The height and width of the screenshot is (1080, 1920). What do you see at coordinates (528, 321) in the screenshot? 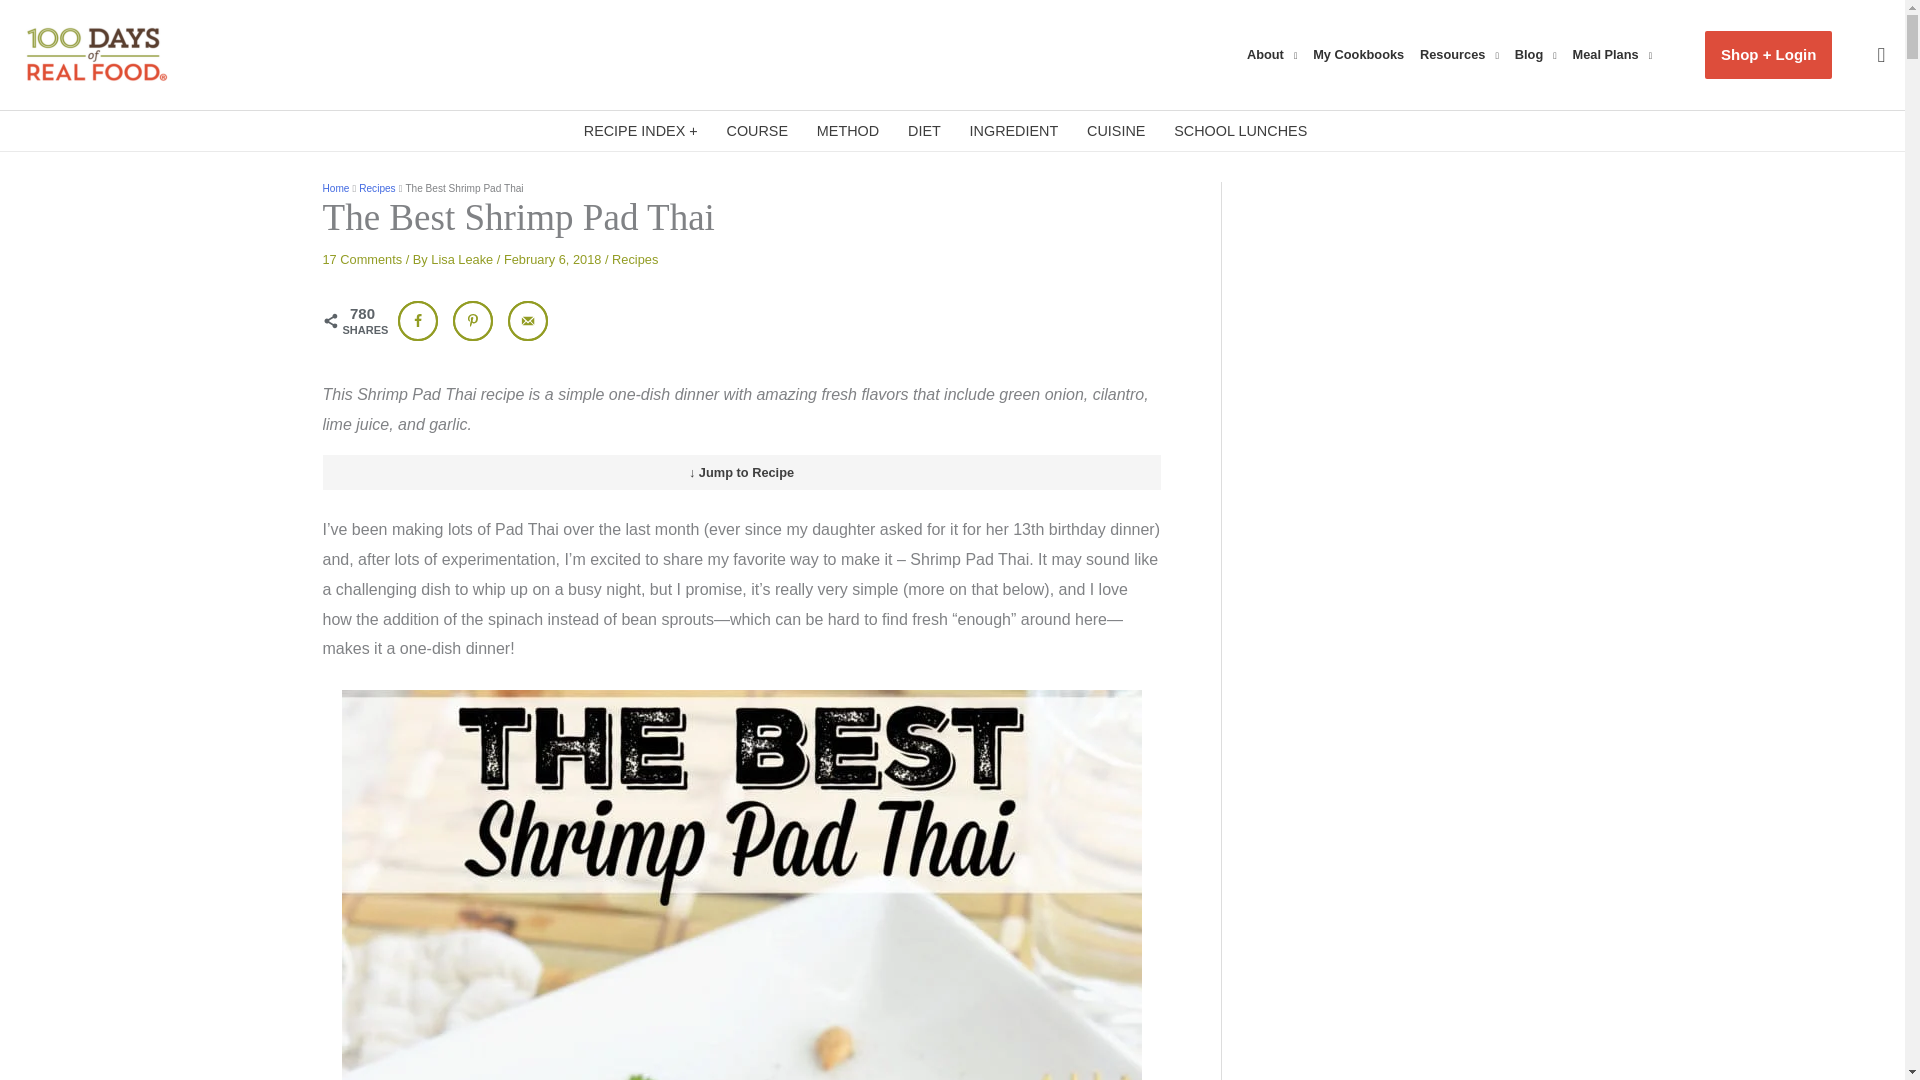
I see `Send over email` at bounding box center [528, 321].